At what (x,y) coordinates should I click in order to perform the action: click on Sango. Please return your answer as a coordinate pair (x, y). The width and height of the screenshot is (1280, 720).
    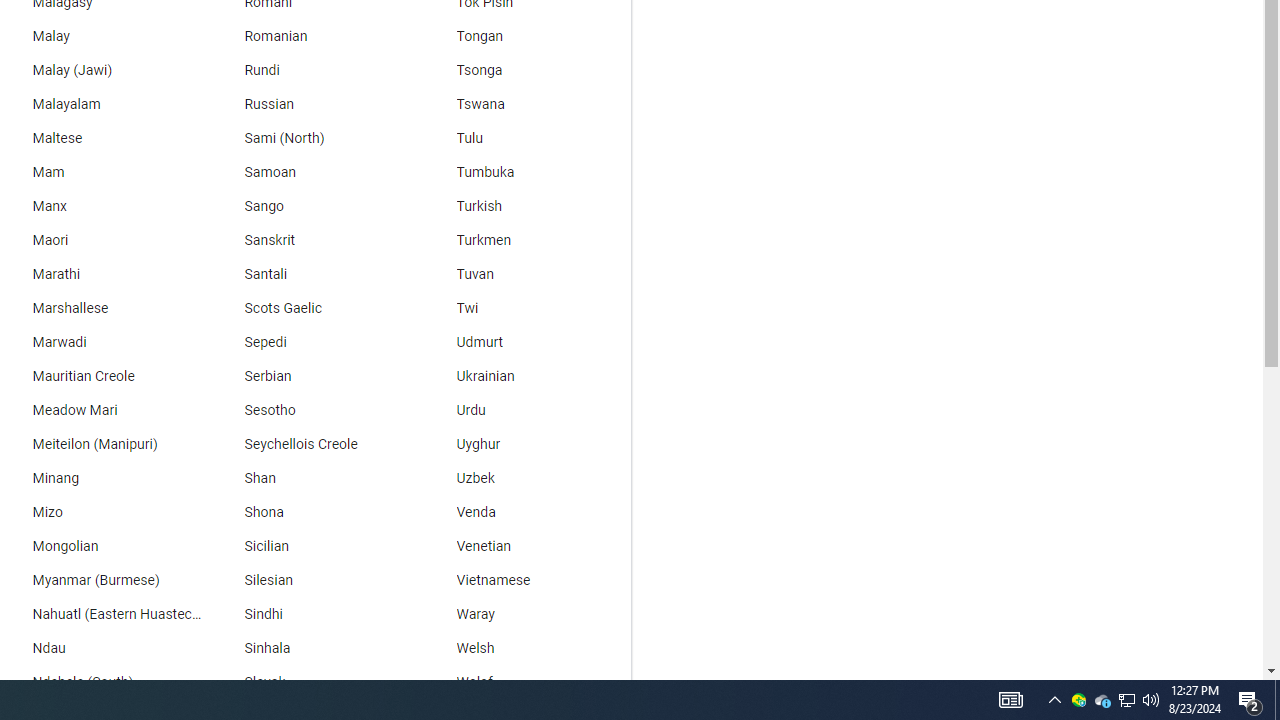
    Looking at the image, I should click on (312, 206).